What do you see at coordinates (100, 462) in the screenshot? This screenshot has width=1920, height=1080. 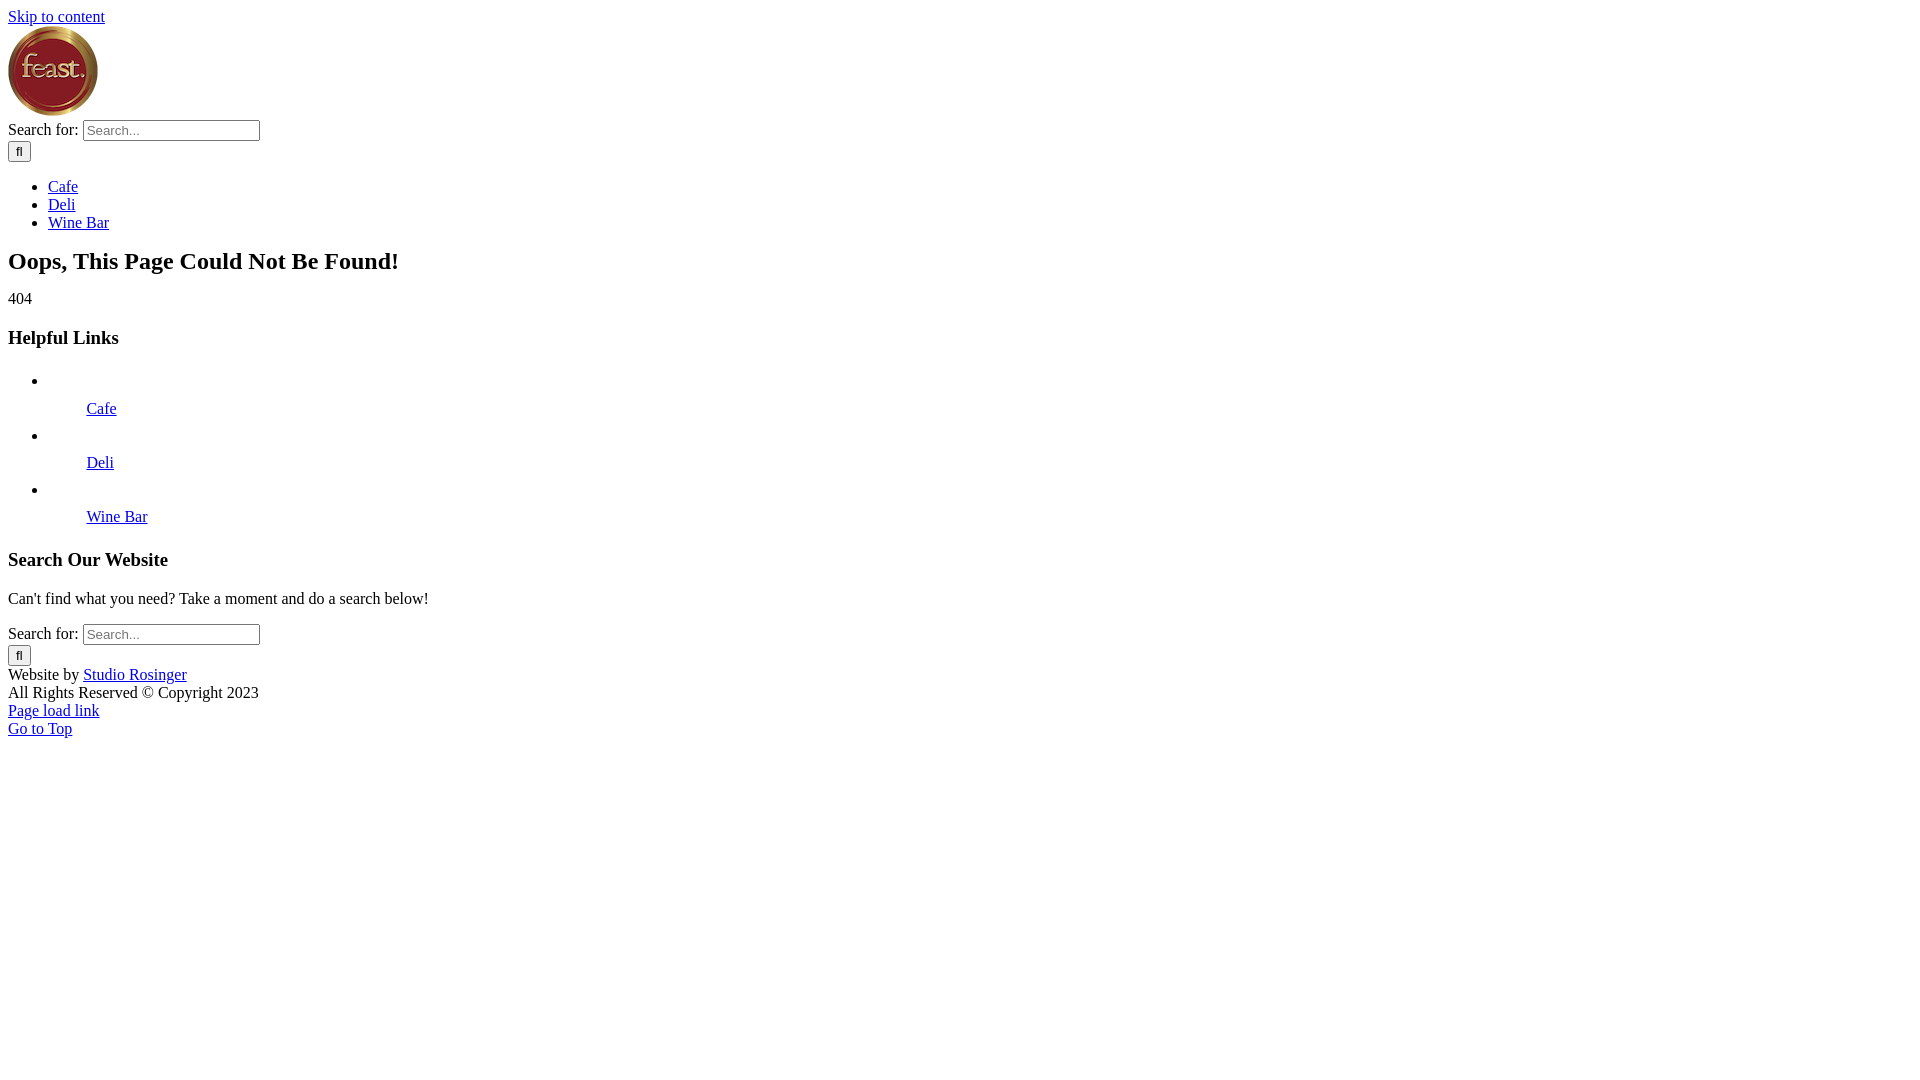 I see `Deli` at bounding box center [100, 462].